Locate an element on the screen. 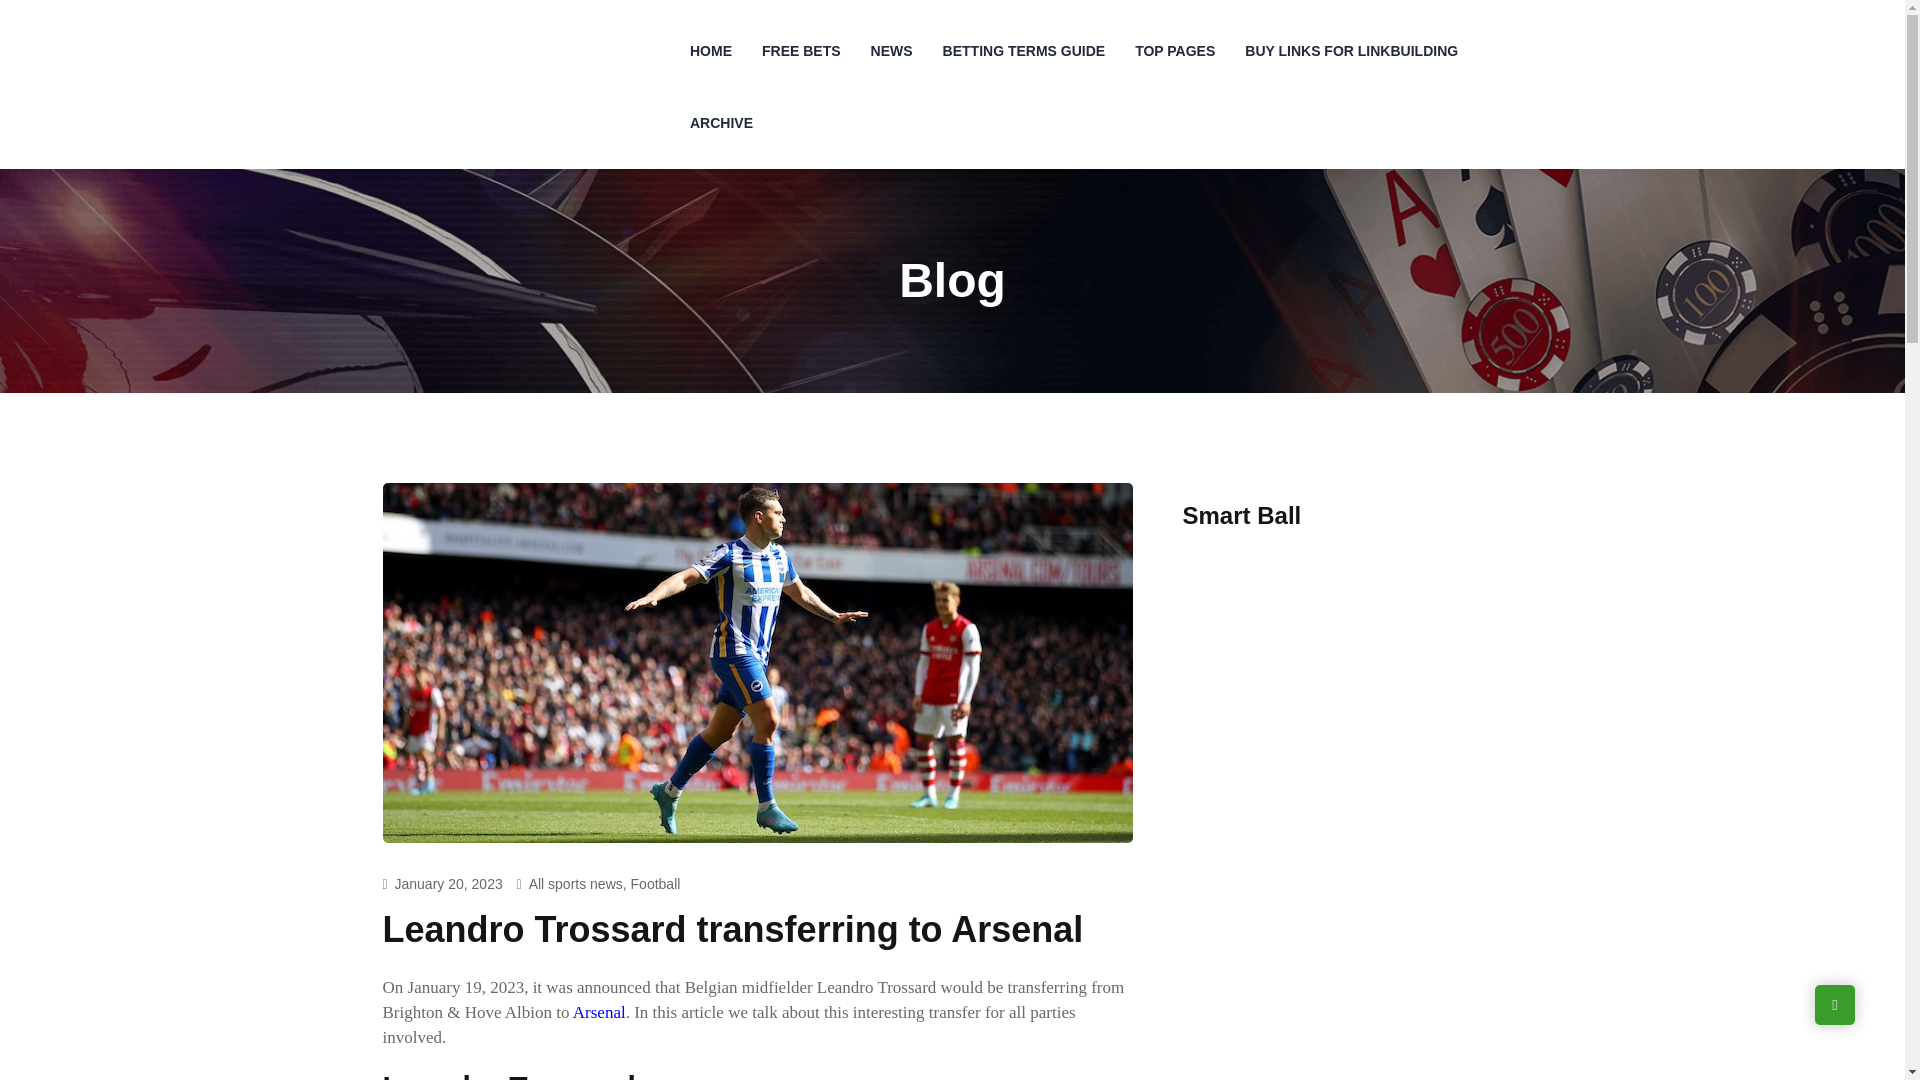 Image resolution: width=1920 pixels, height=1080 pixels. All sports news is located at coordinates (576, 884).